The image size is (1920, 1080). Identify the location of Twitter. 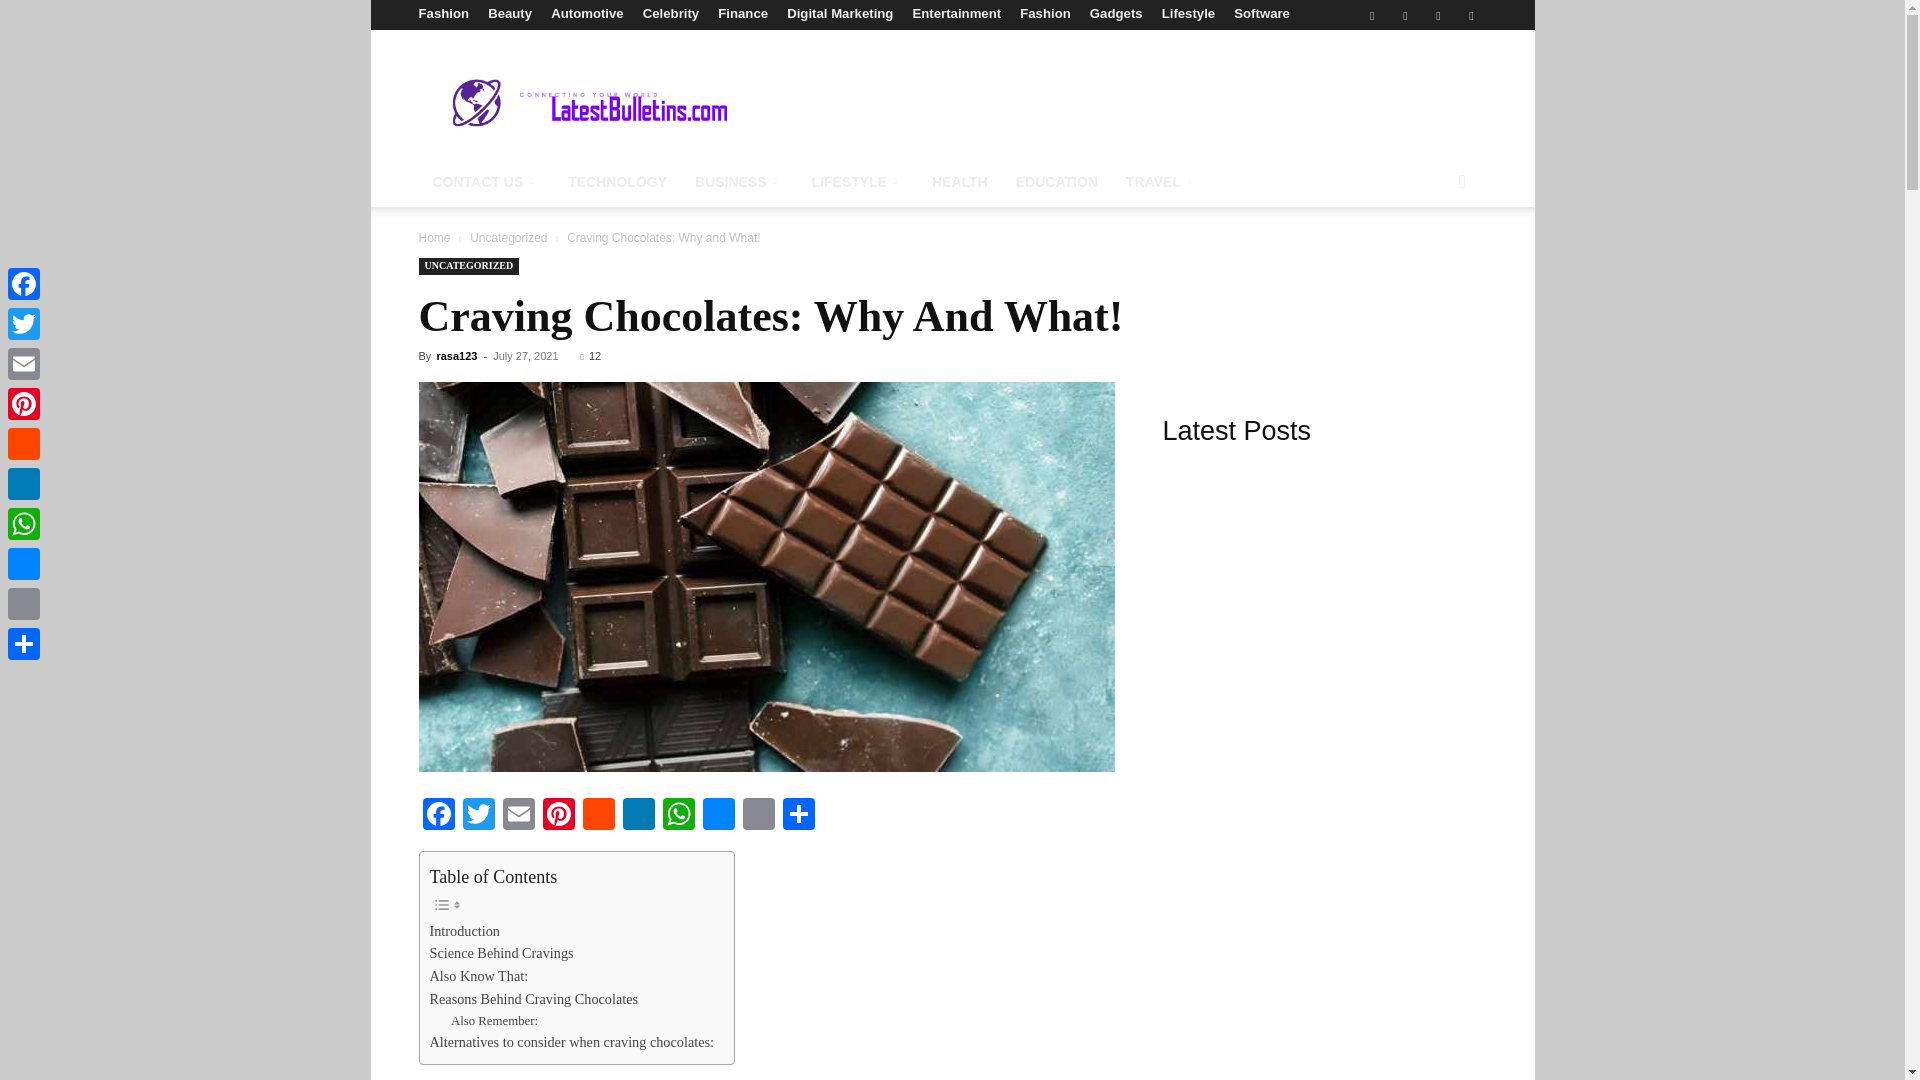
(1405, 15).